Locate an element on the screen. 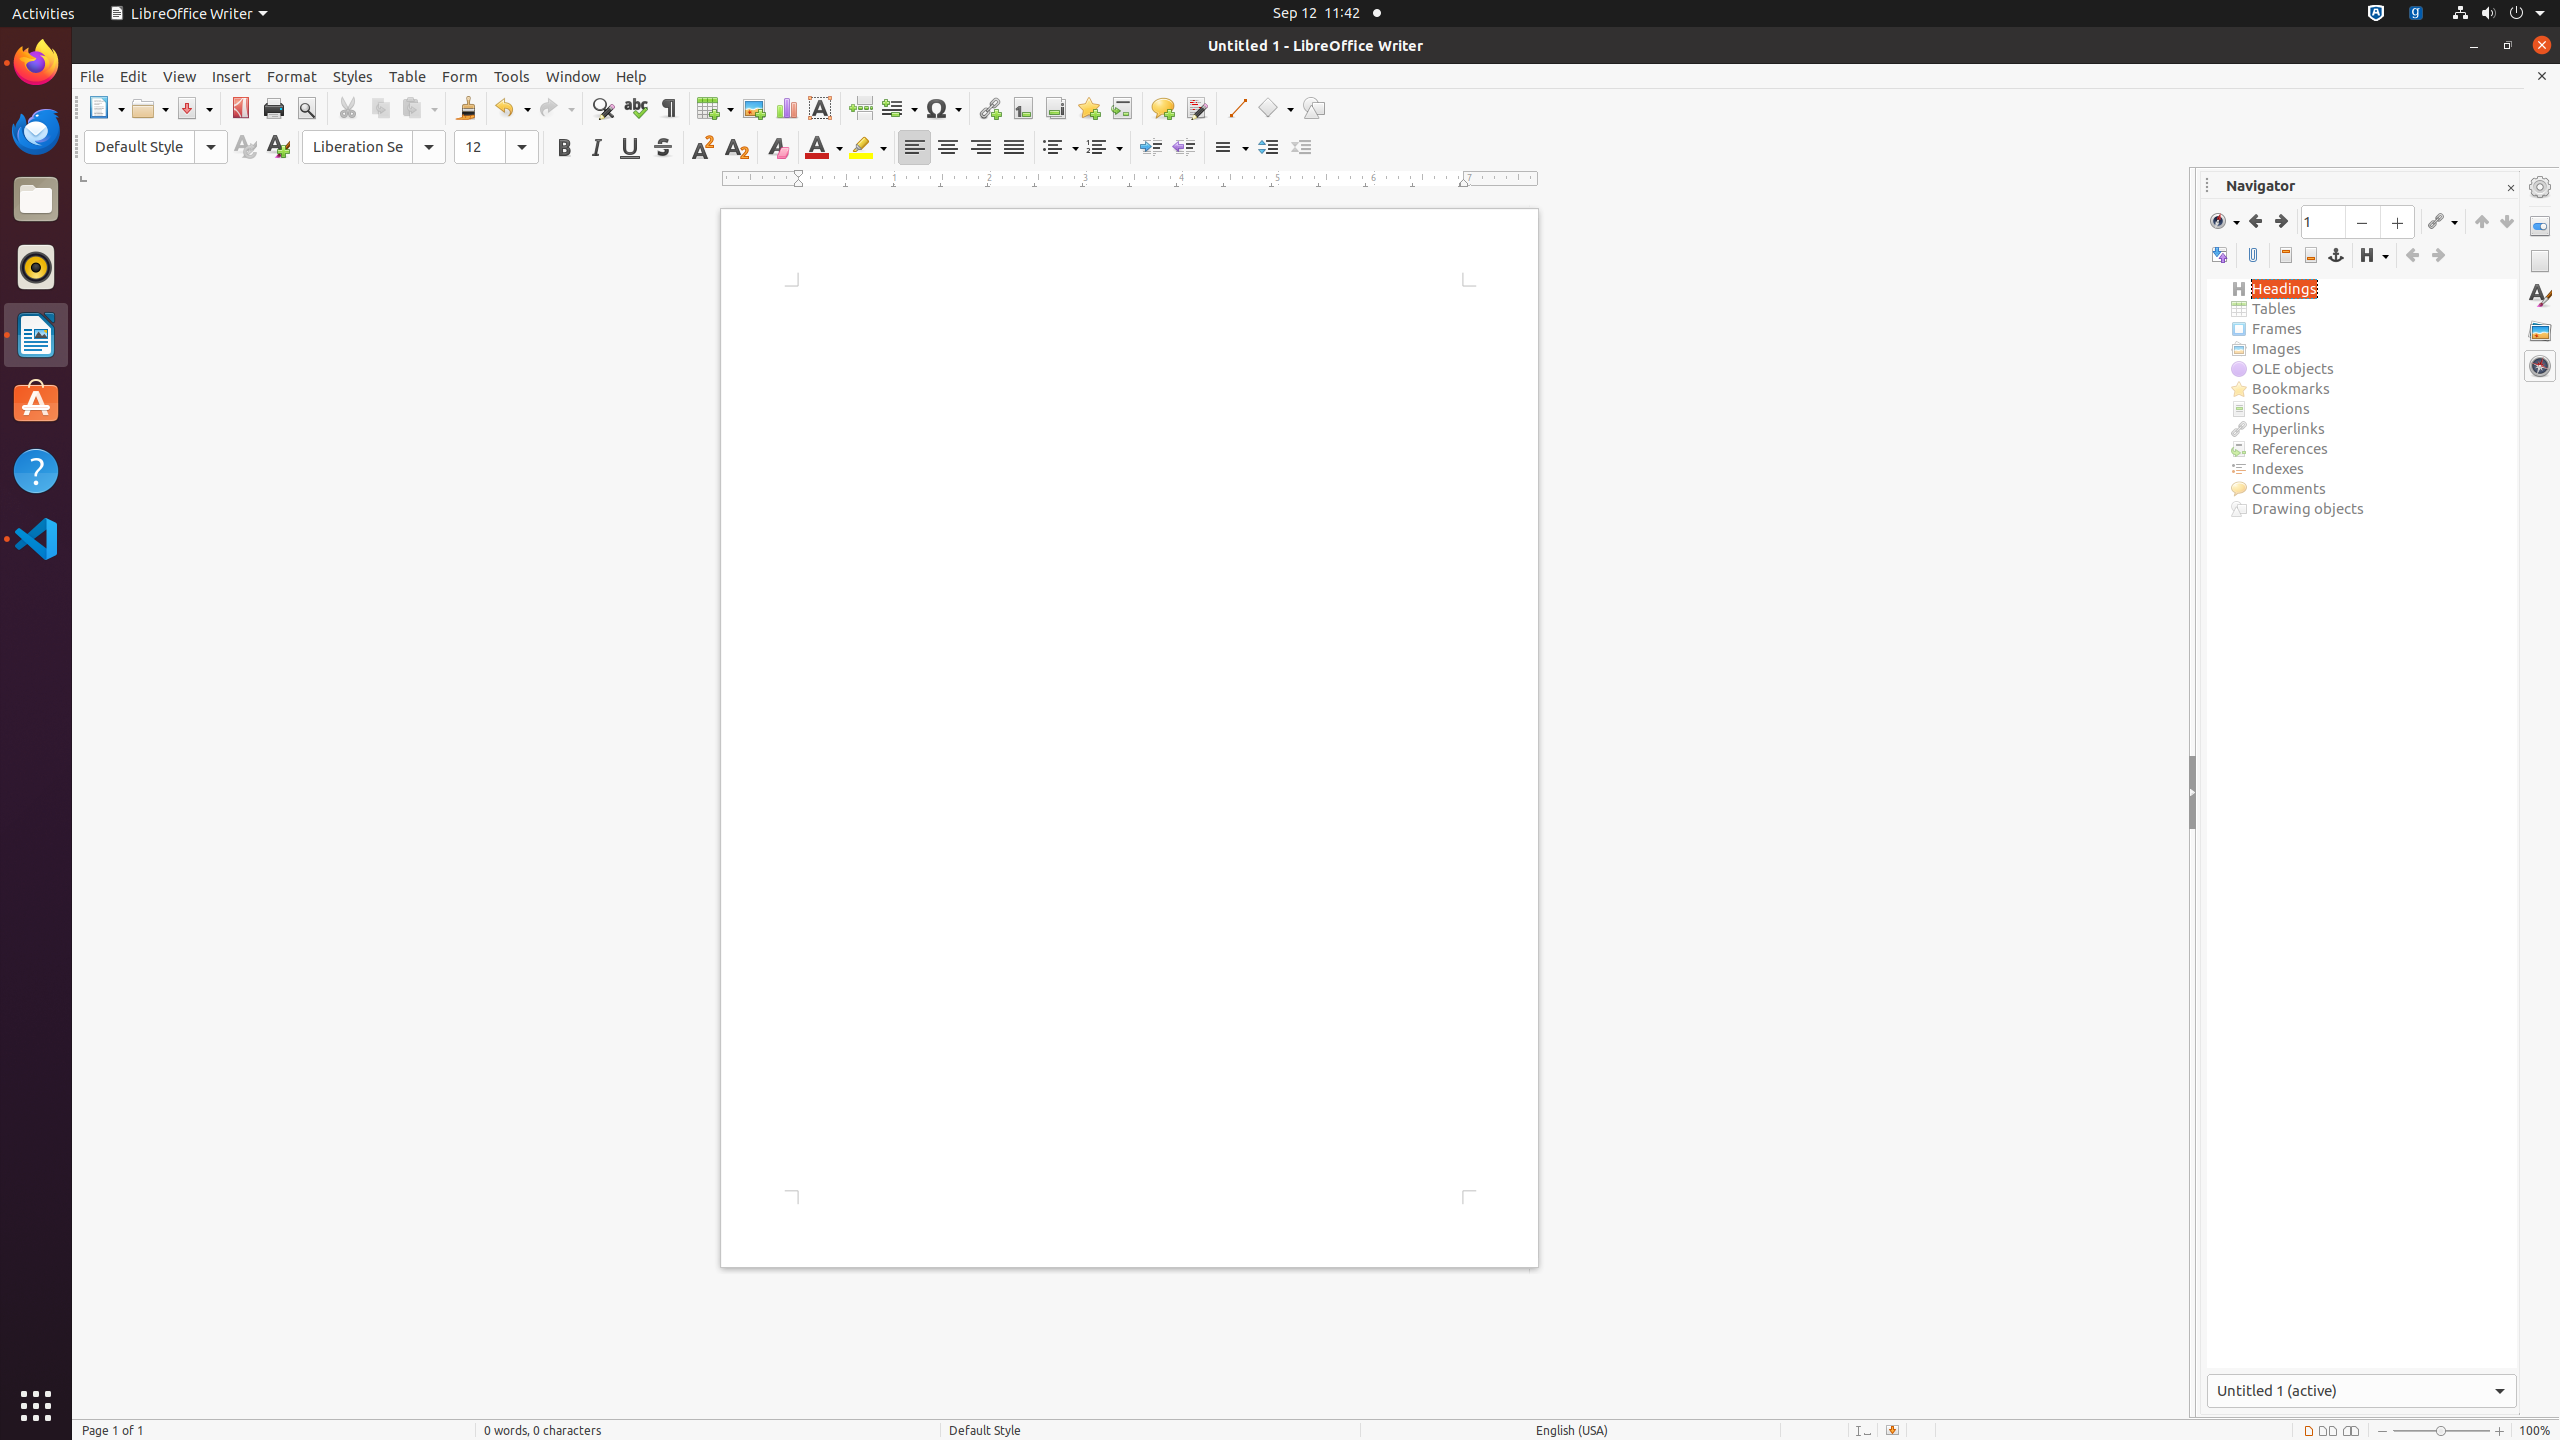 Image resolution: width=2560 pixels, height=1440 pixels. Line is located at coordinates (1236, 108).